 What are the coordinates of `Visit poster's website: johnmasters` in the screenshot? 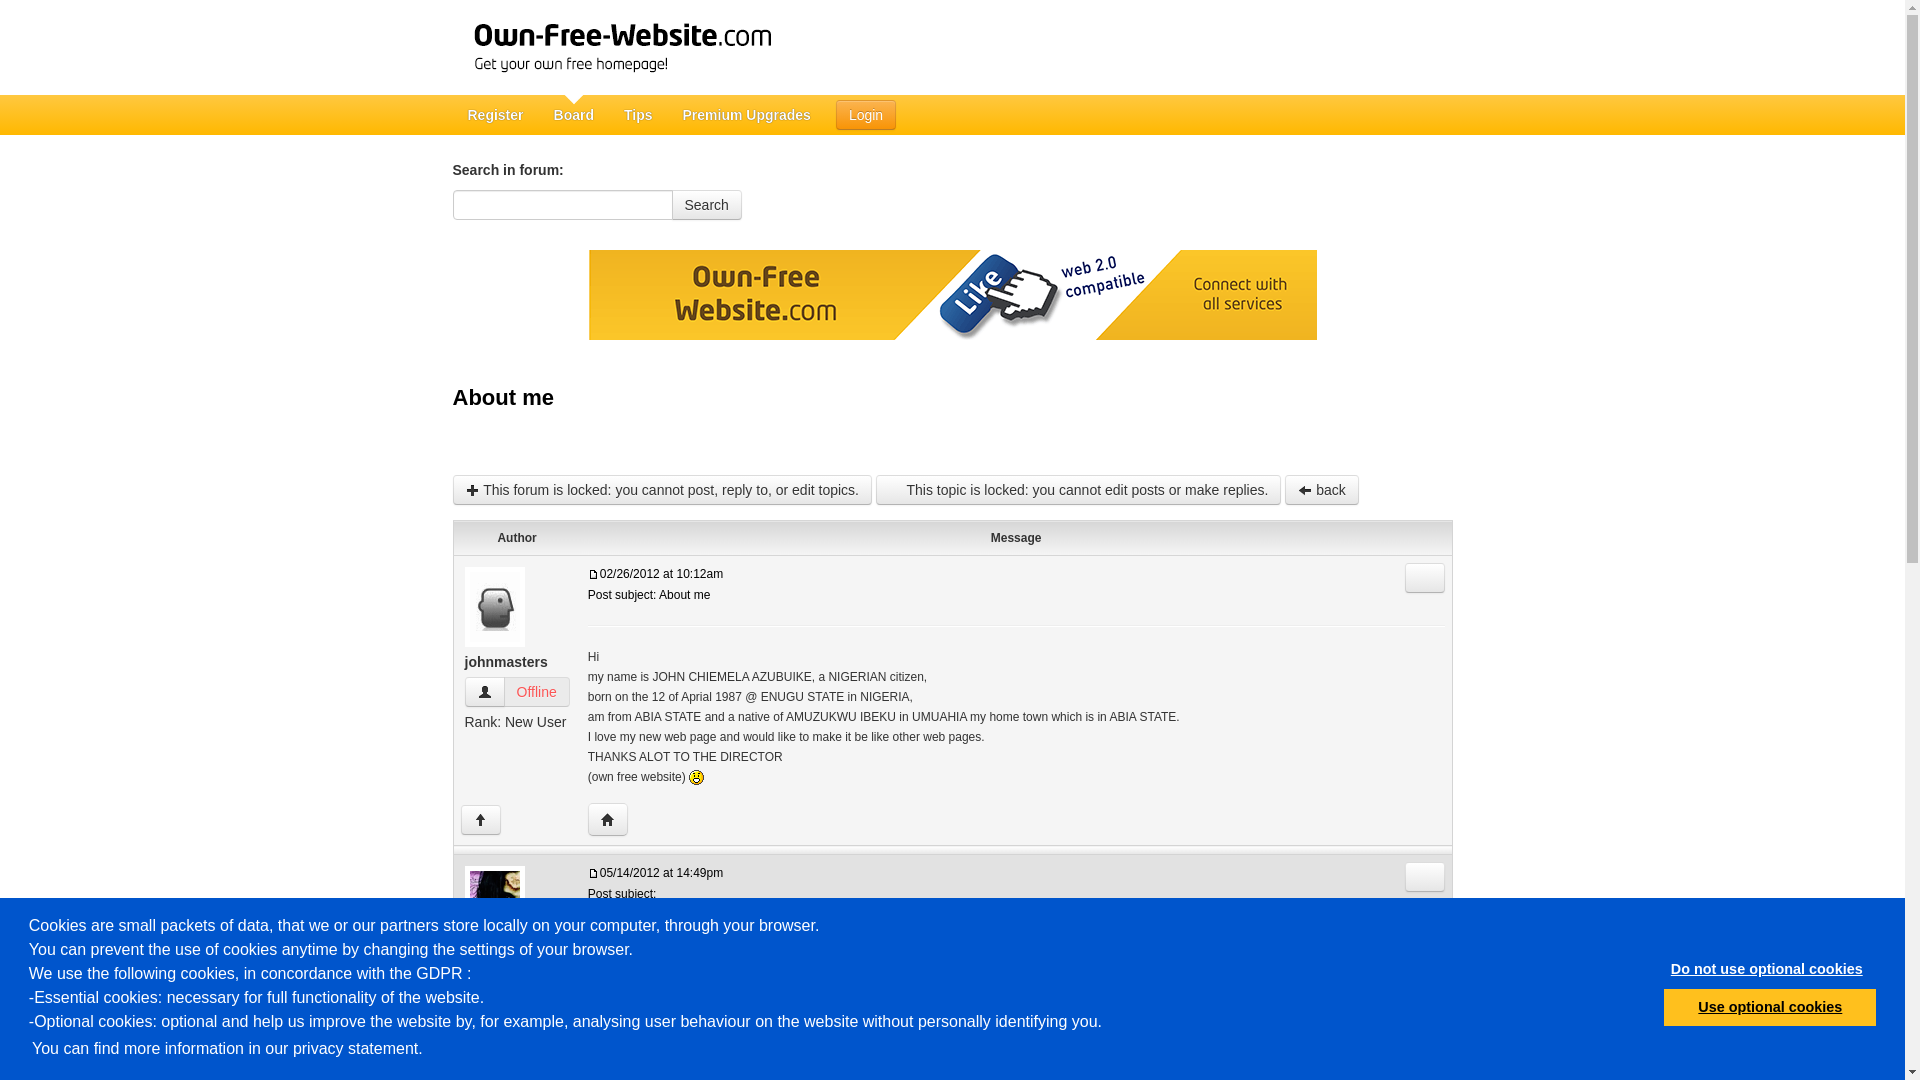 It's located at (607, 819).